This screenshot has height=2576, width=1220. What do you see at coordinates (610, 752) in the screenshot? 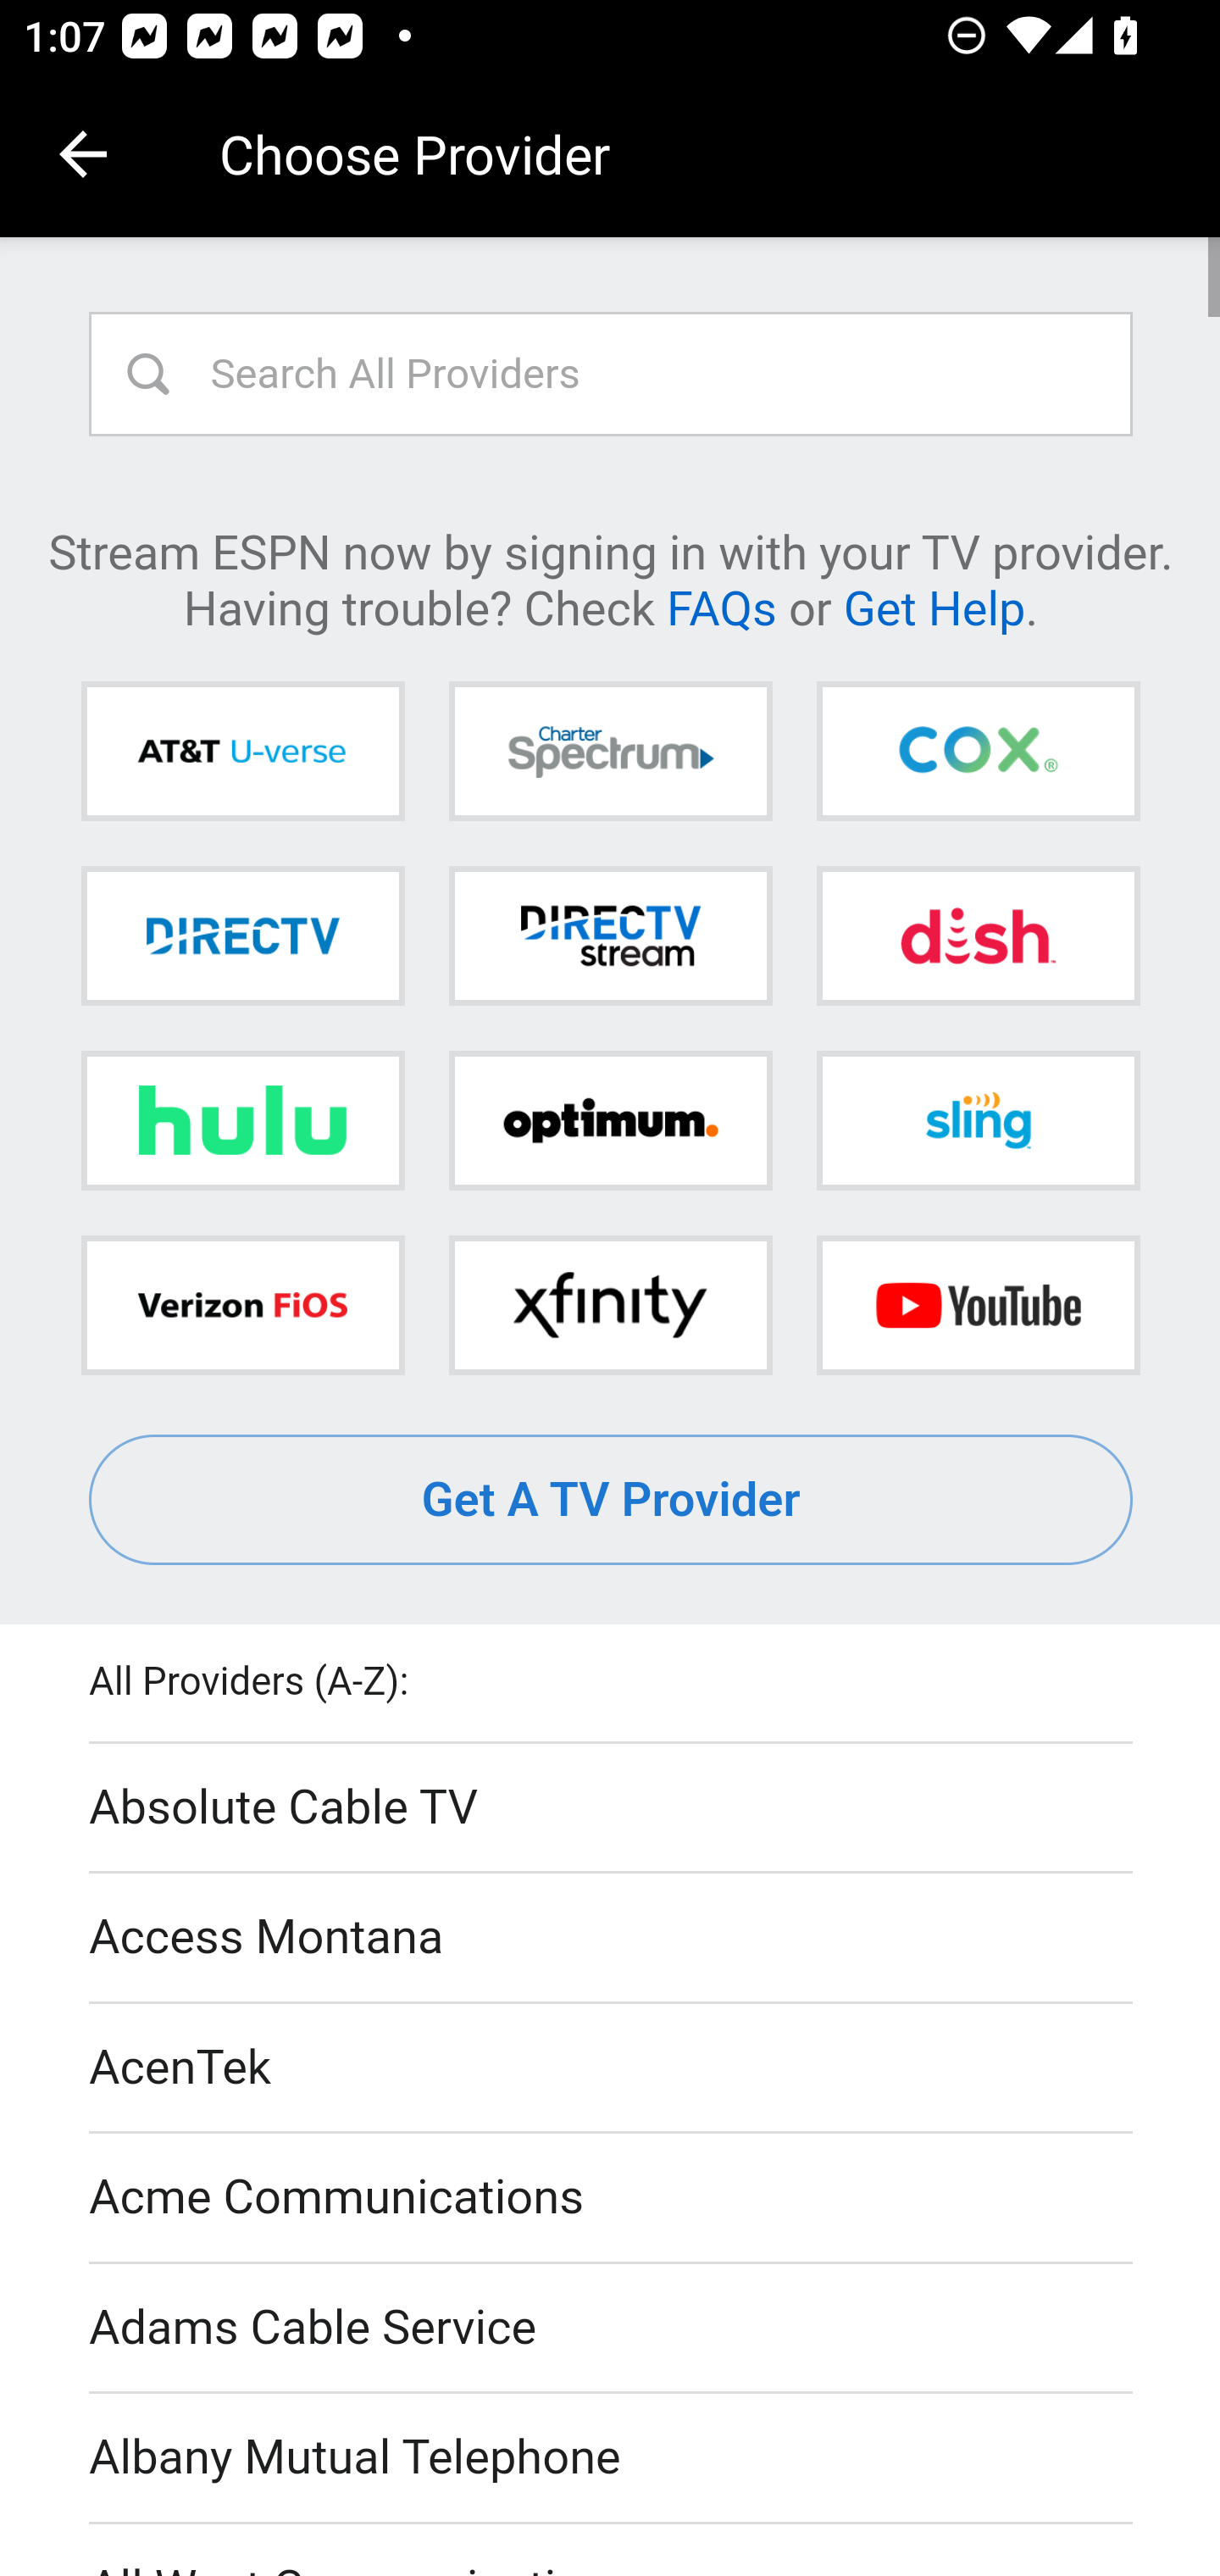
I see `Charter Spectrum` at bounding box center [610, 752].